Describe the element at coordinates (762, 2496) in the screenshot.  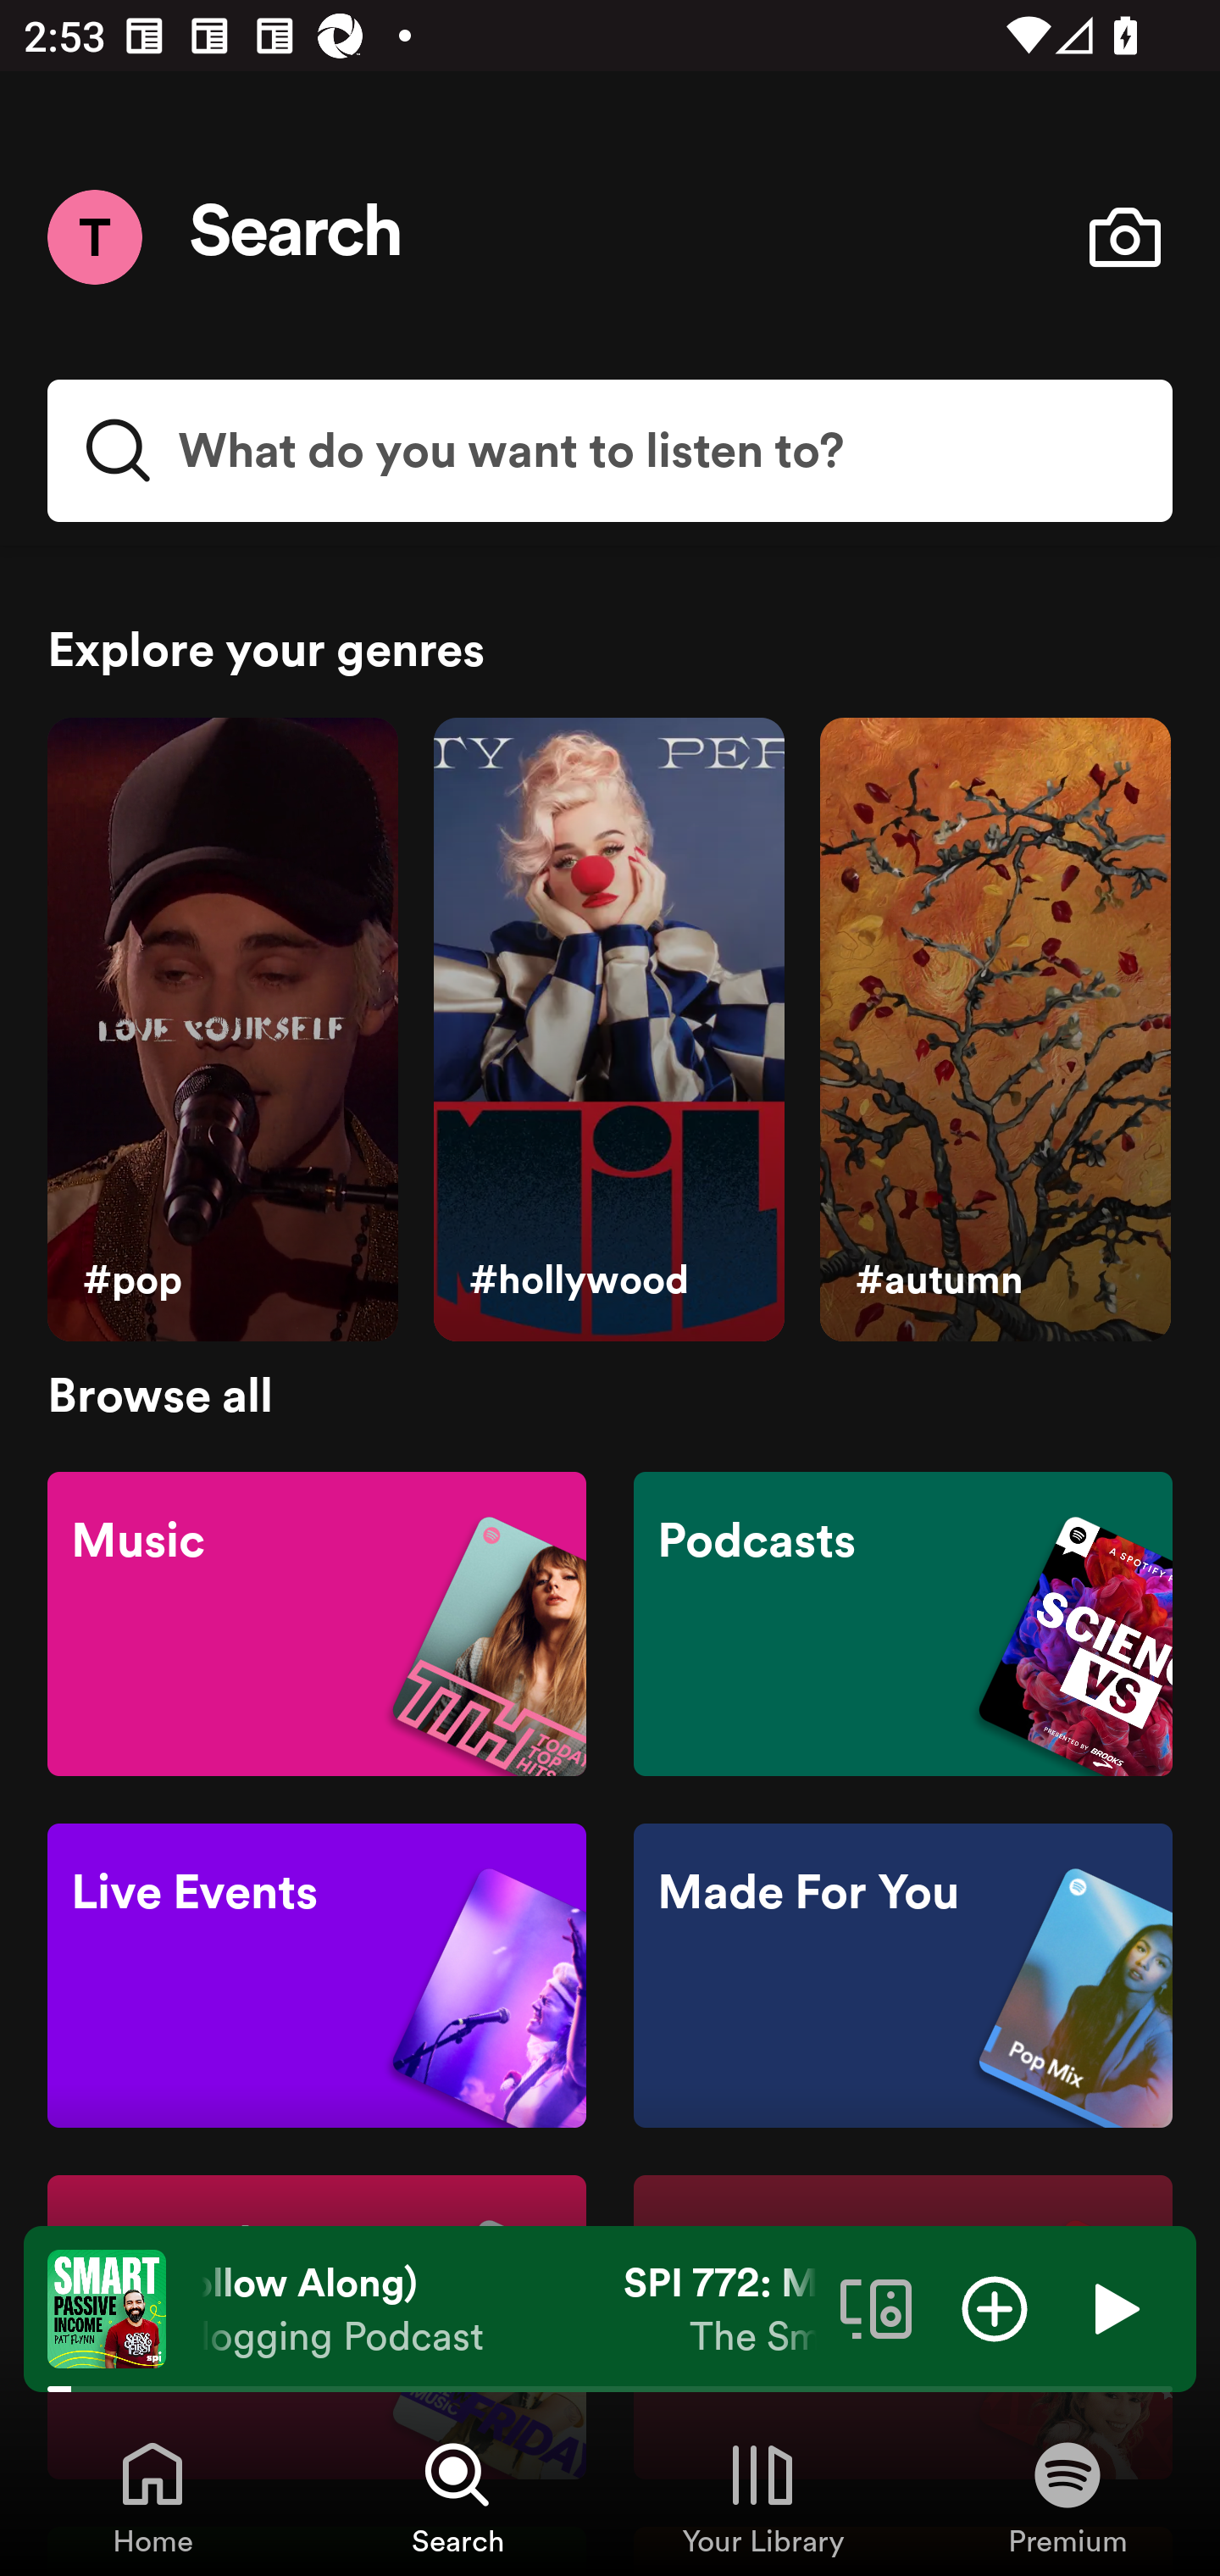
I see `Your Library, Tab 3 of 4 Your Library Your Library` at that location.